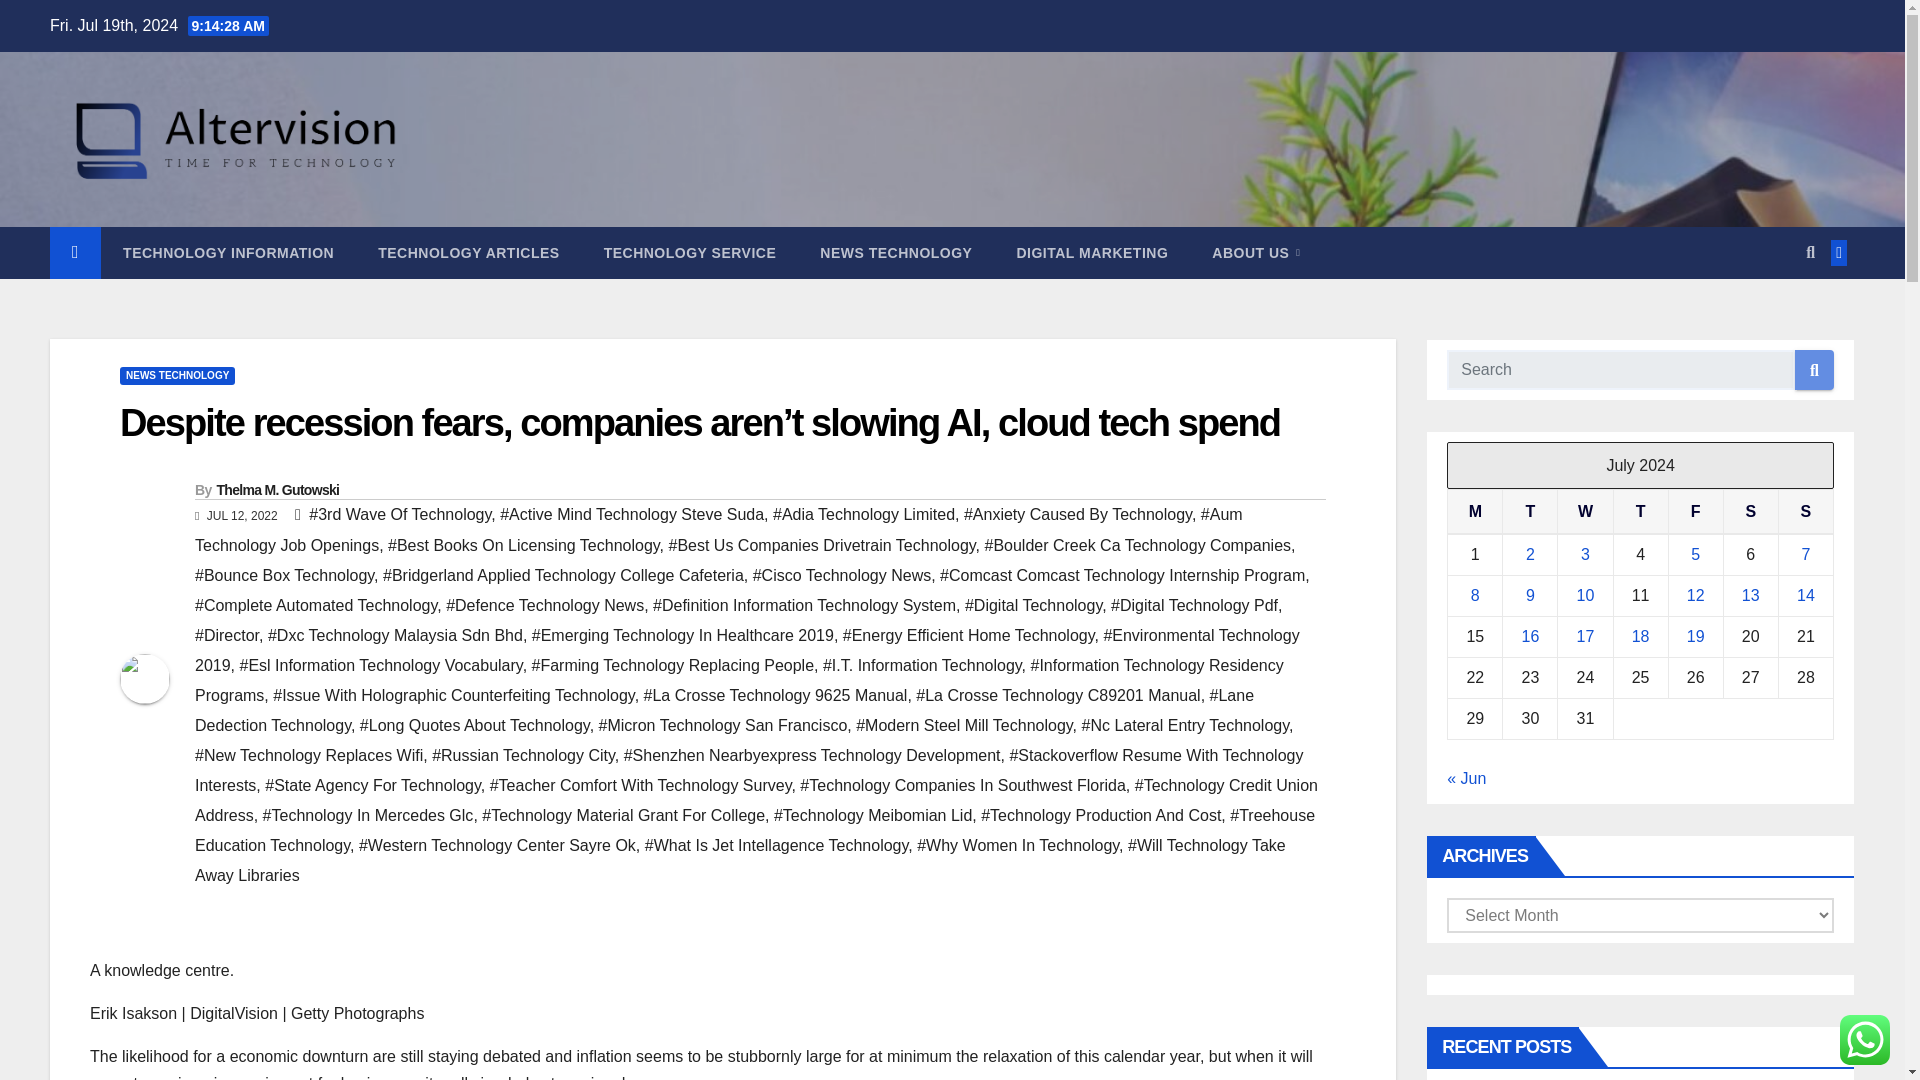  What do you see at coordinates (228, 252) in the screenshot?
I see `TECHNOLOGY INFORMATION` at bounding box center [228, 252].